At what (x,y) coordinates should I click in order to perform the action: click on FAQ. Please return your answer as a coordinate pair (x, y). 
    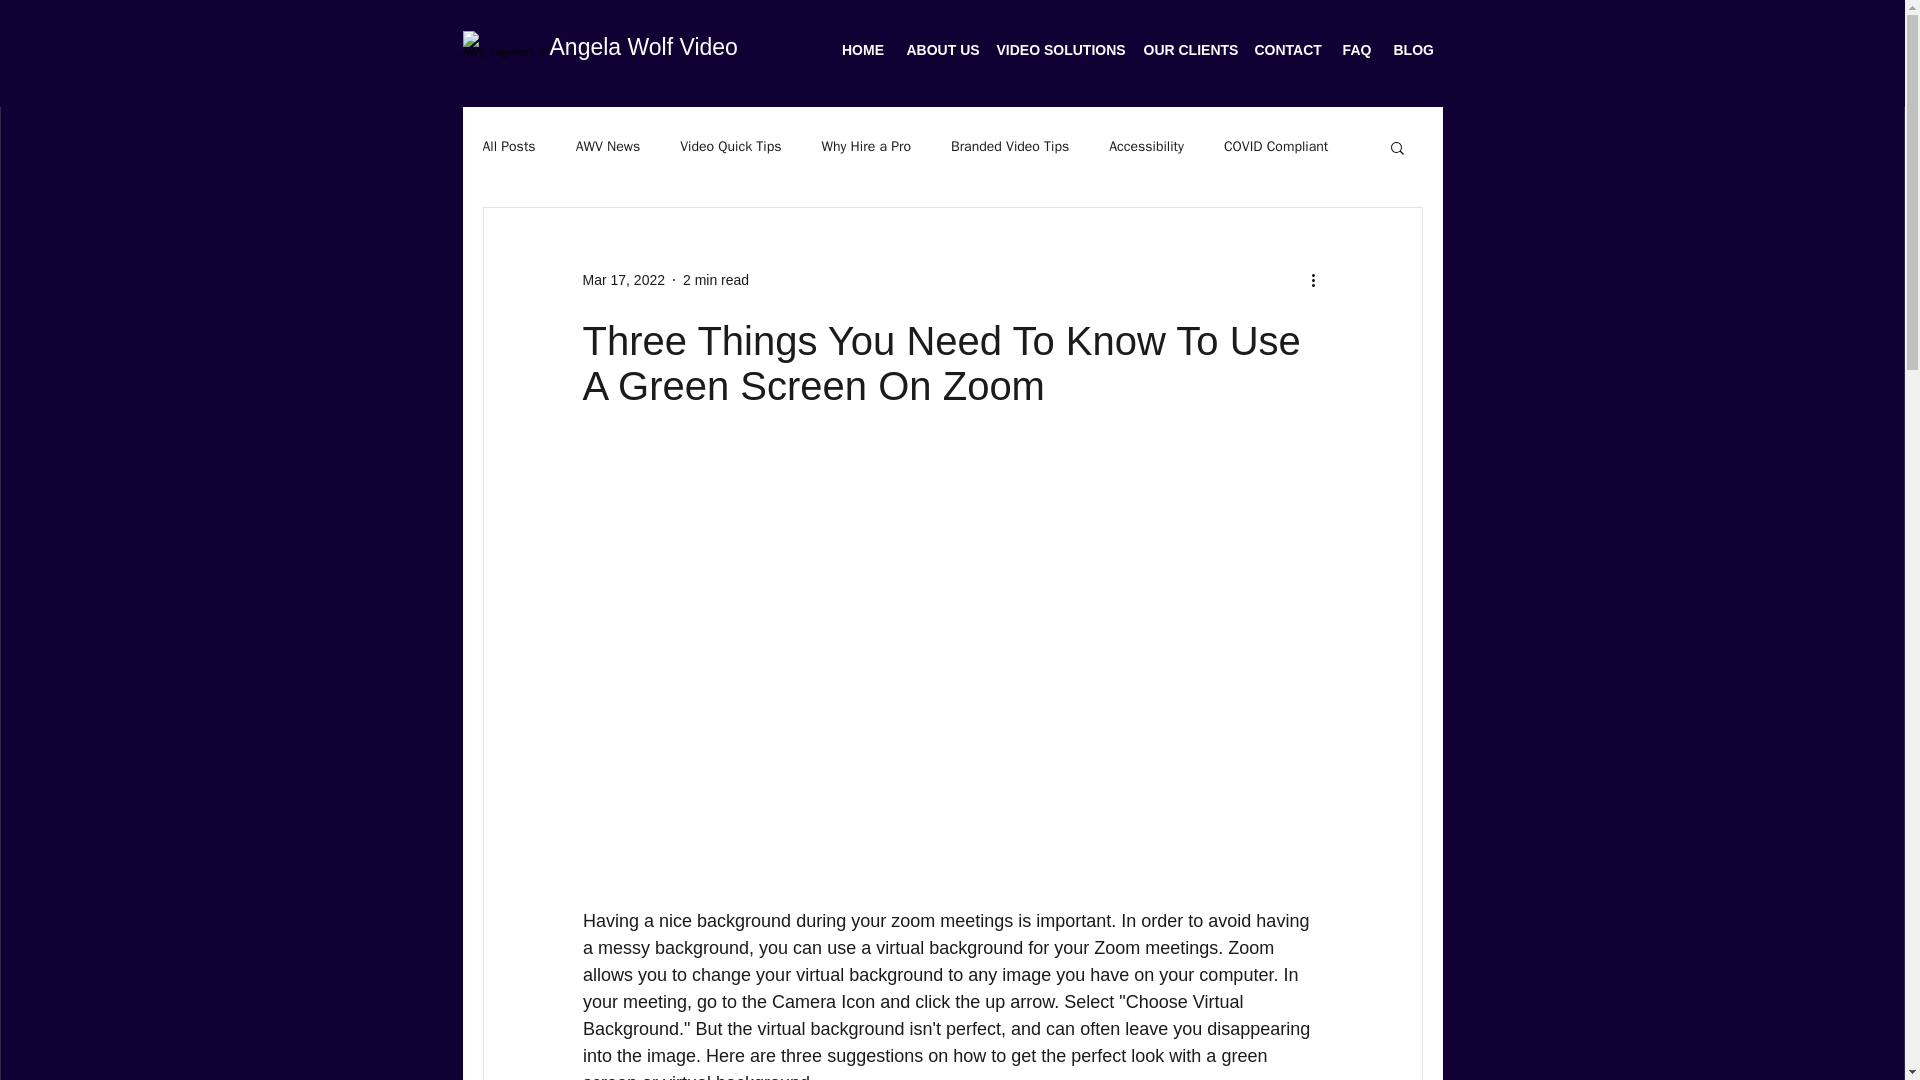
    Looking at the image, I should click on (1357, 50).